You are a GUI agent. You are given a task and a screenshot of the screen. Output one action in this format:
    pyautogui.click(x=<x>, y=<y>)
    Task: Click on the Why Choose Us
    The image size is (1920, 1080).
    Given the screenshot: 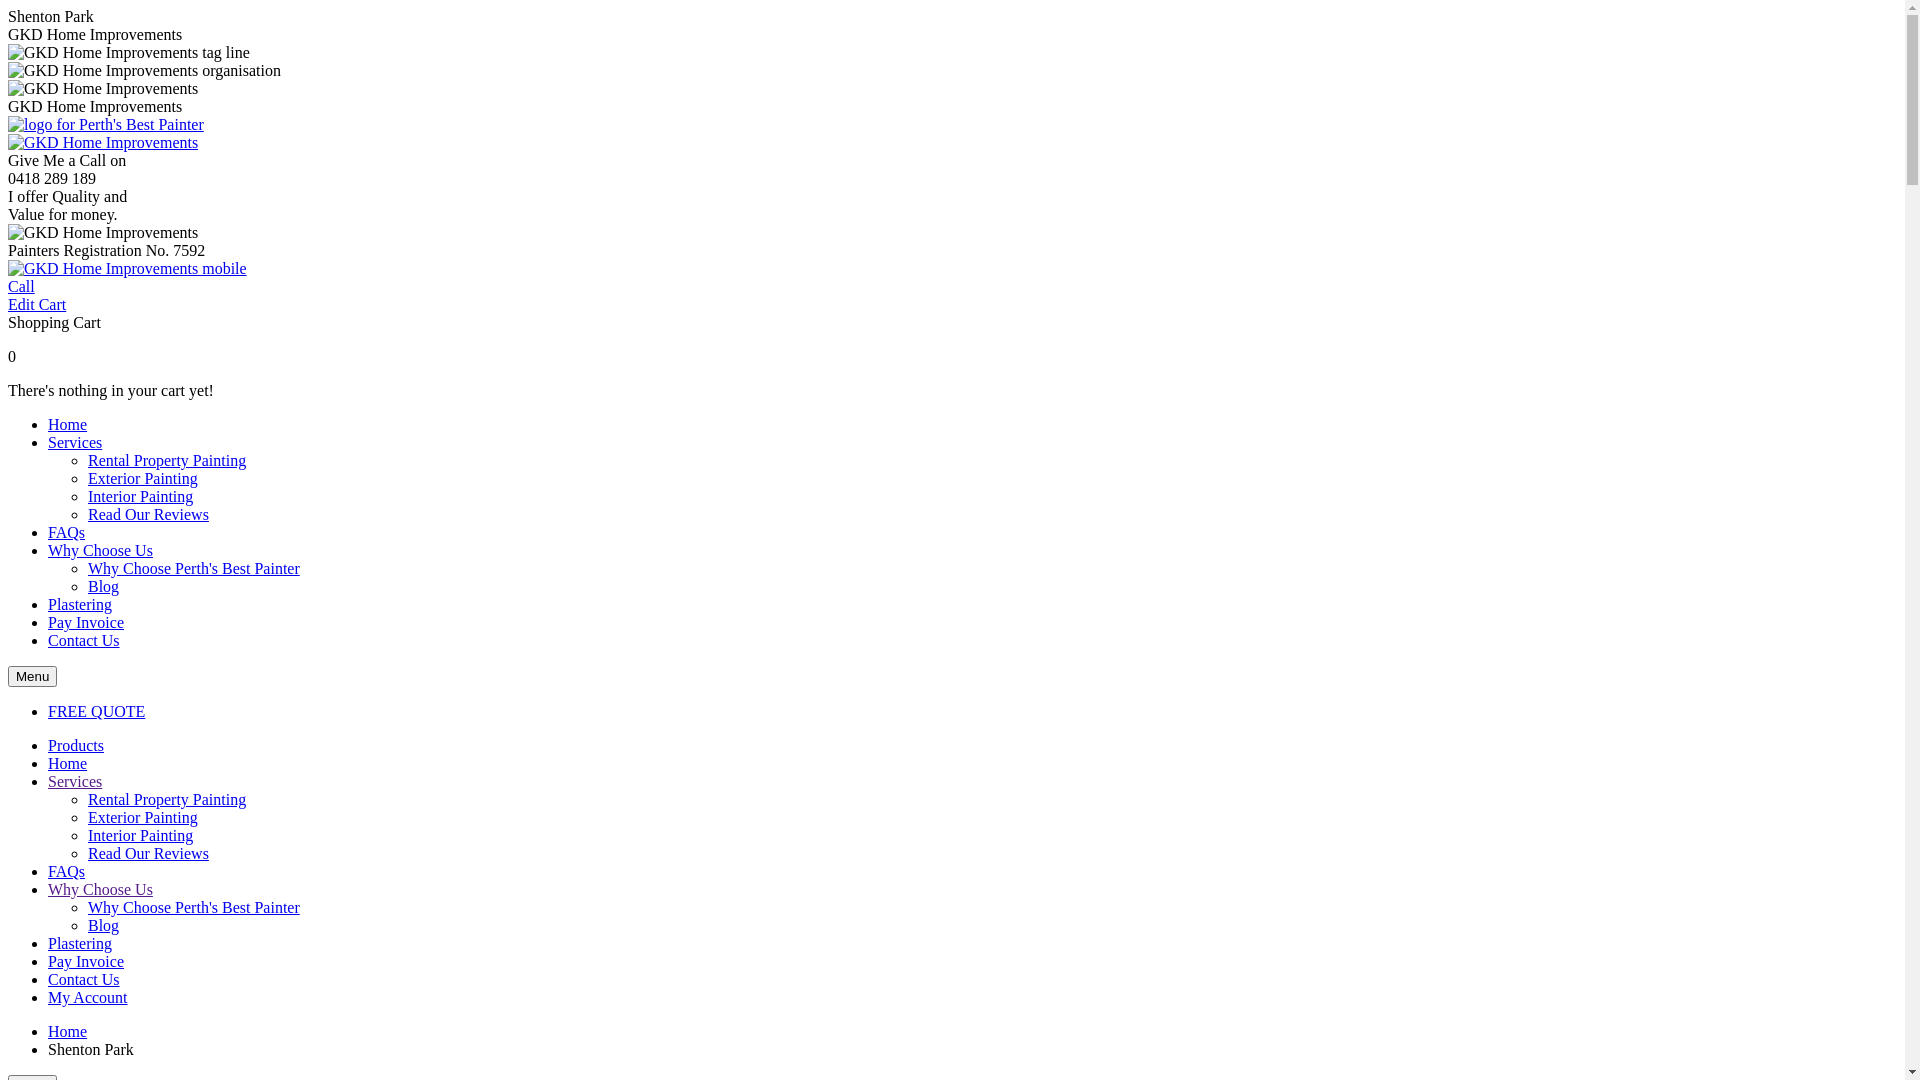 What is the action you would take?
    pyautogui.click(x=100, y=550)
    